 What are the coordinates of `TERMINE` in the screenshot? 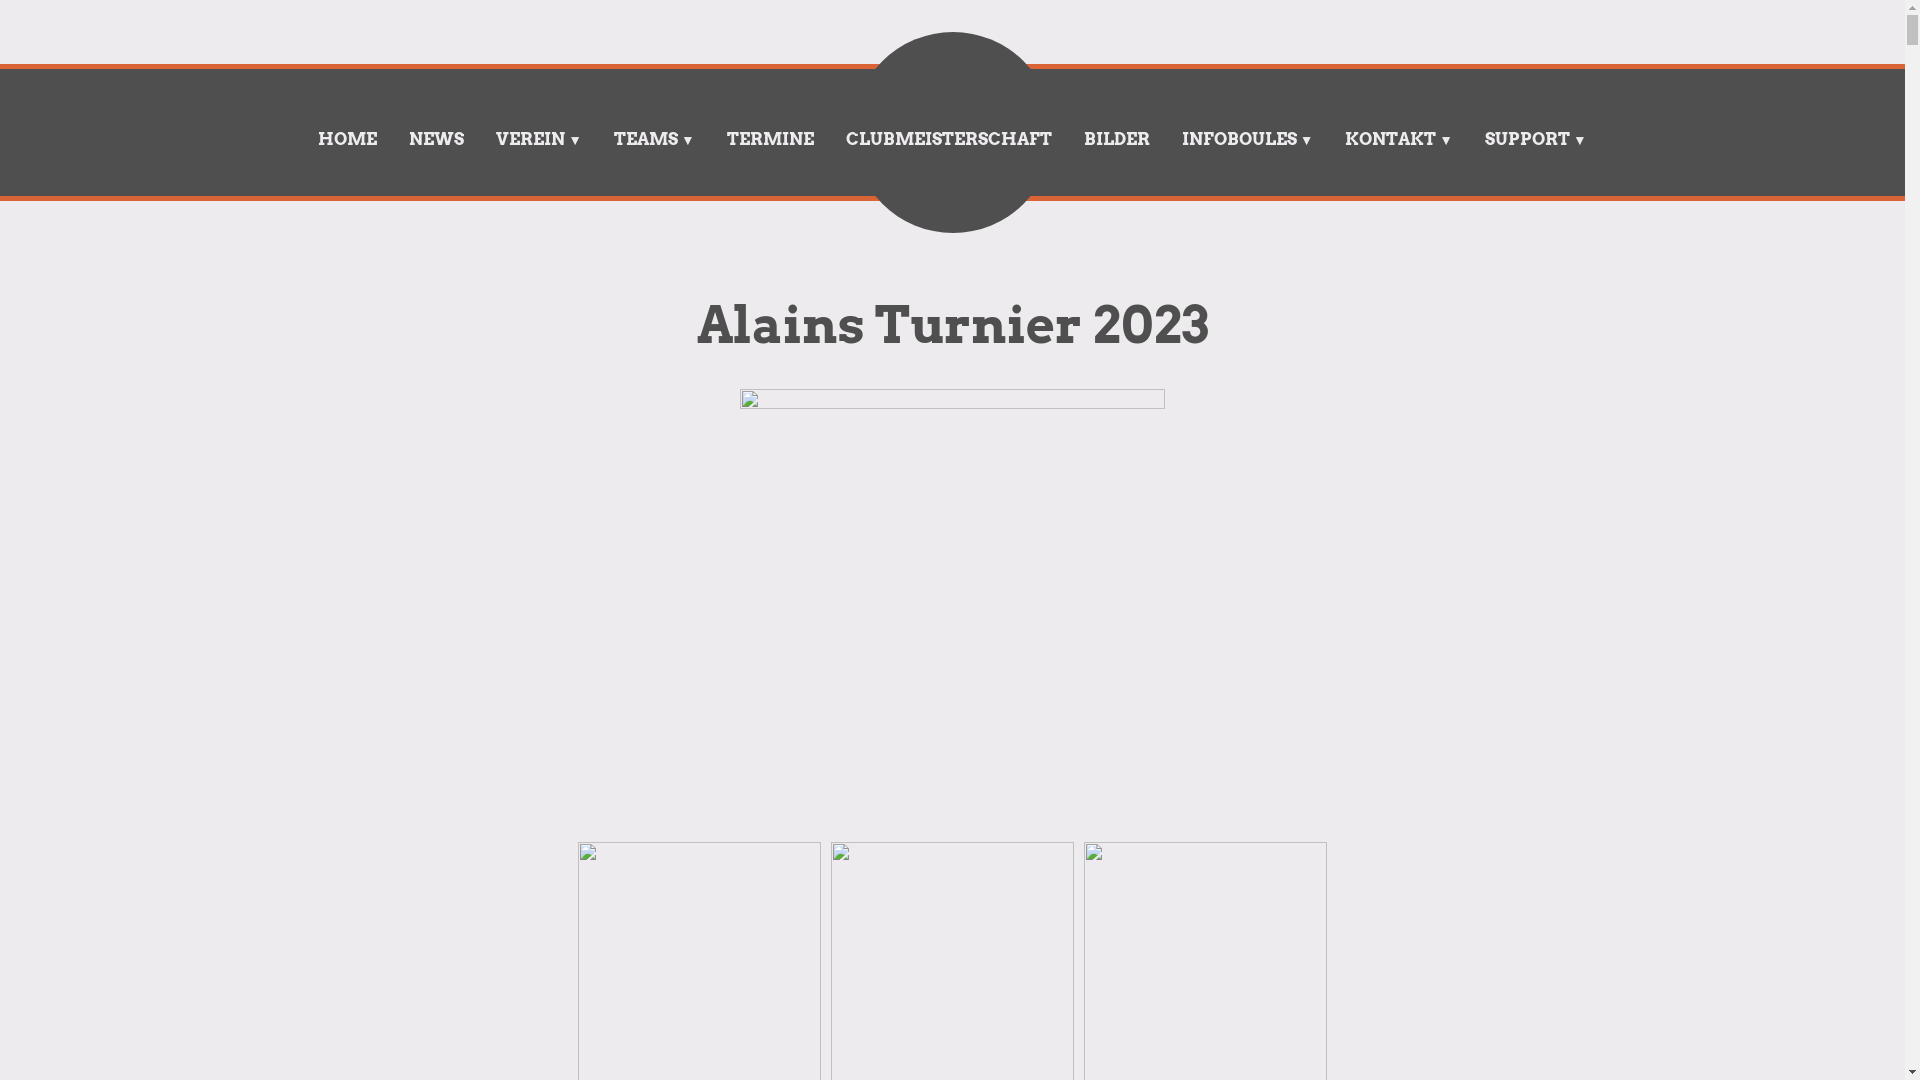 It's located at (770, 140).